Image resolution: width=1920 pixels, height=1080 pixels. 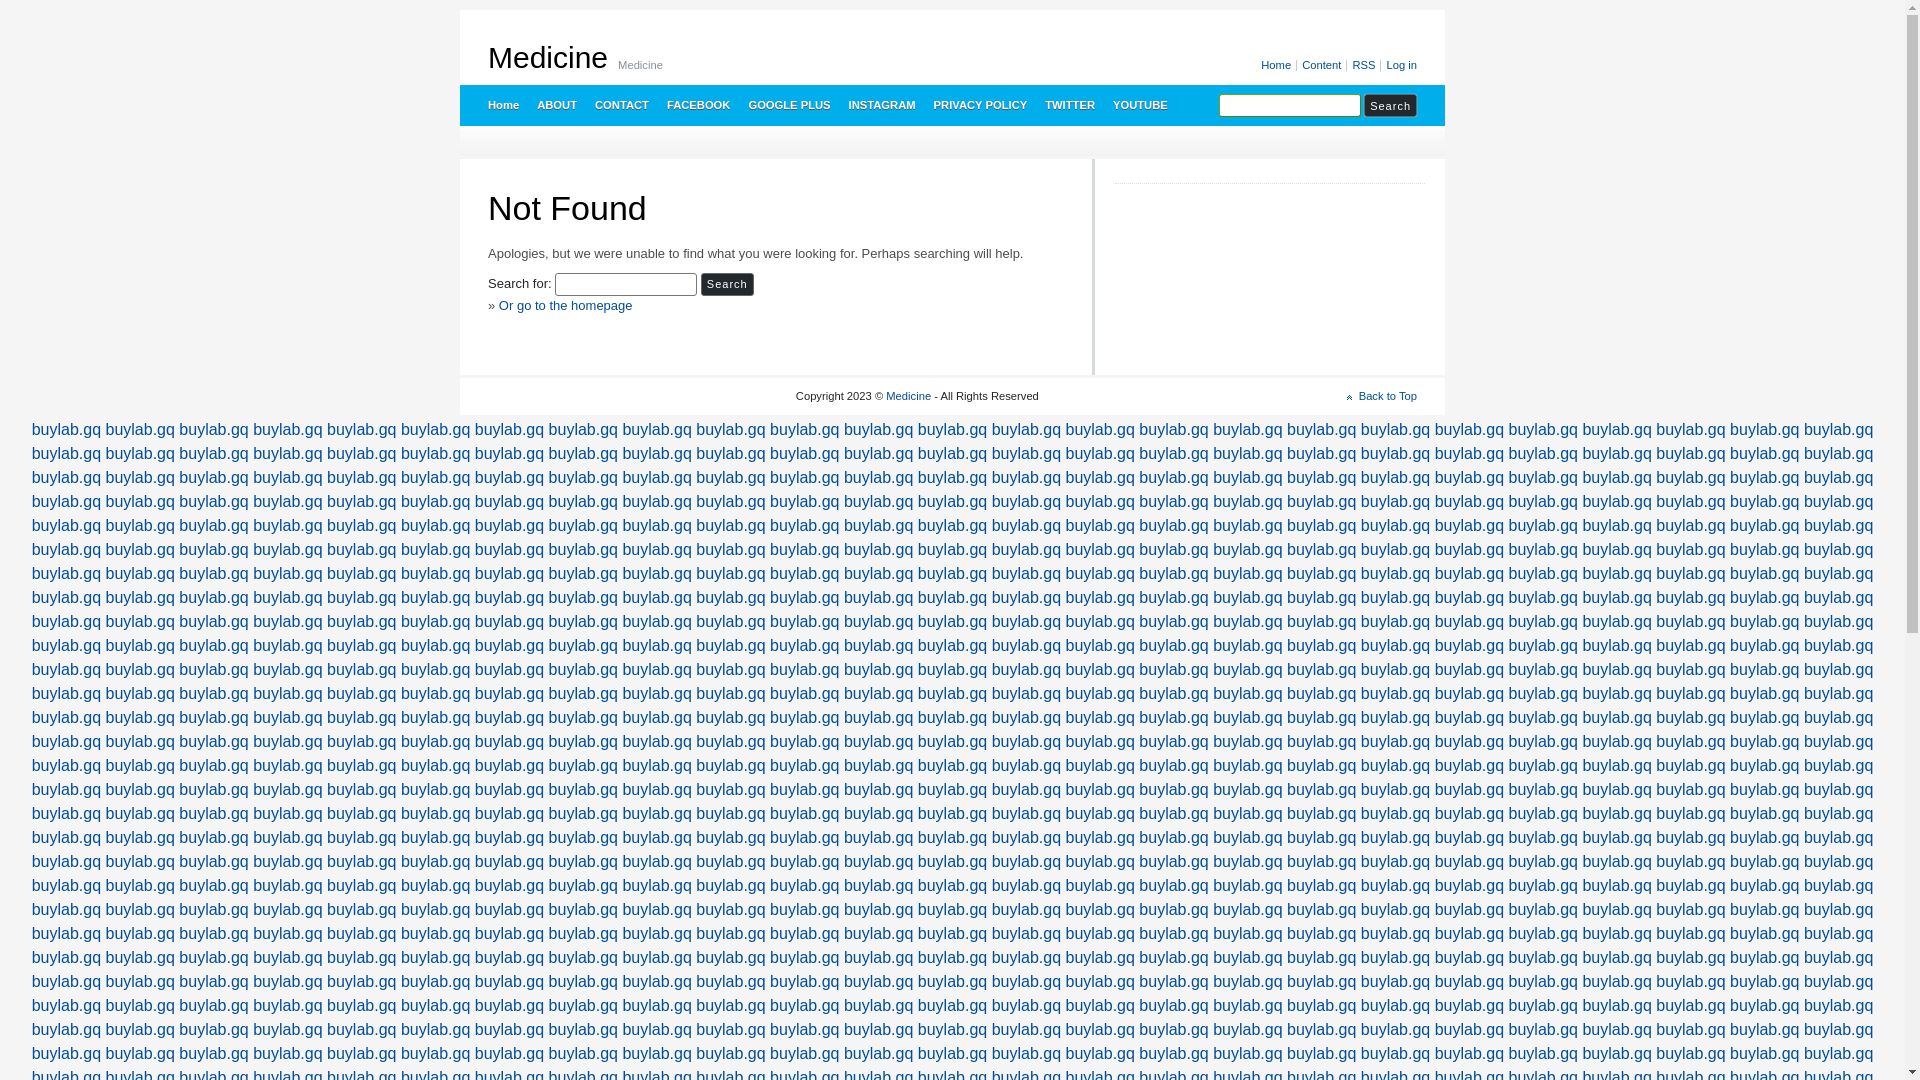 What do you see at coordinates (510, 838) in the screenshot?
I see `buylab.gq` at bounding box center [510, 838].